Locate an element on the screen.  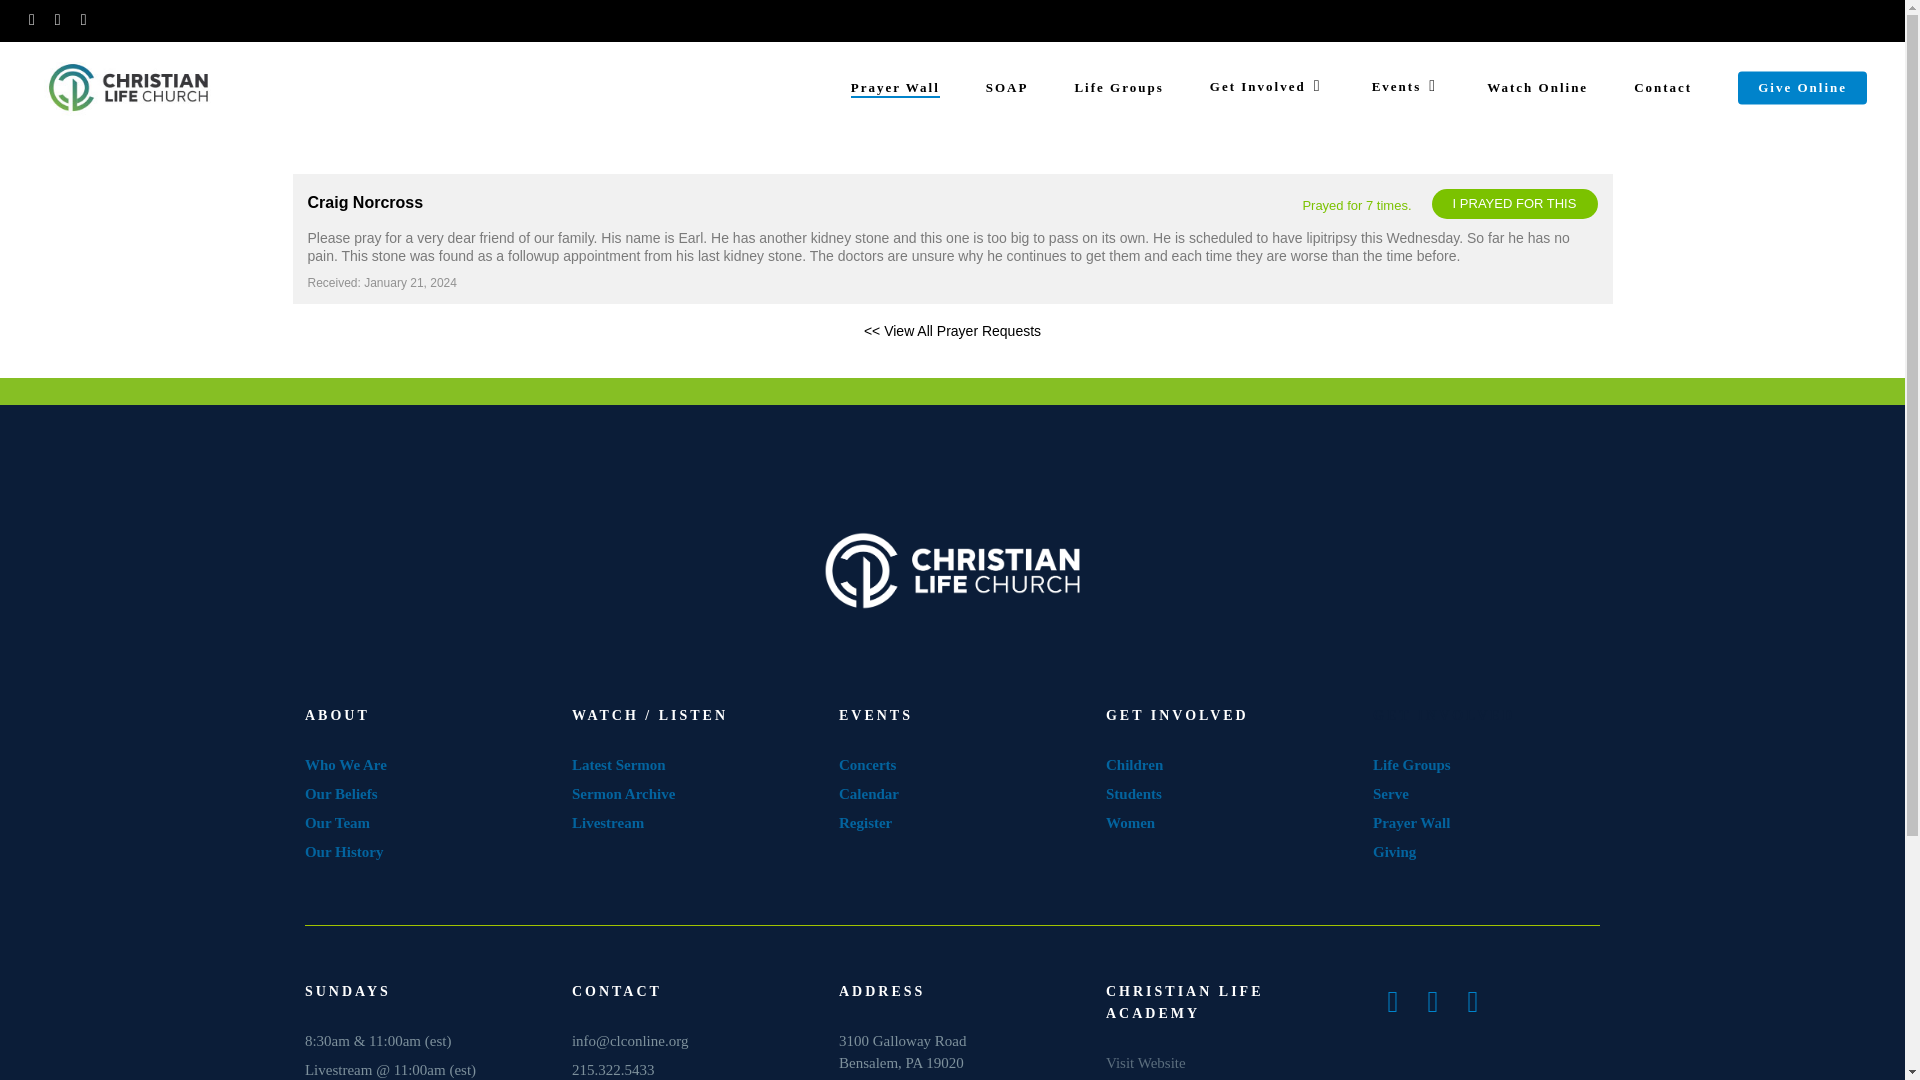
Events is located at coordinates (1406, 88).